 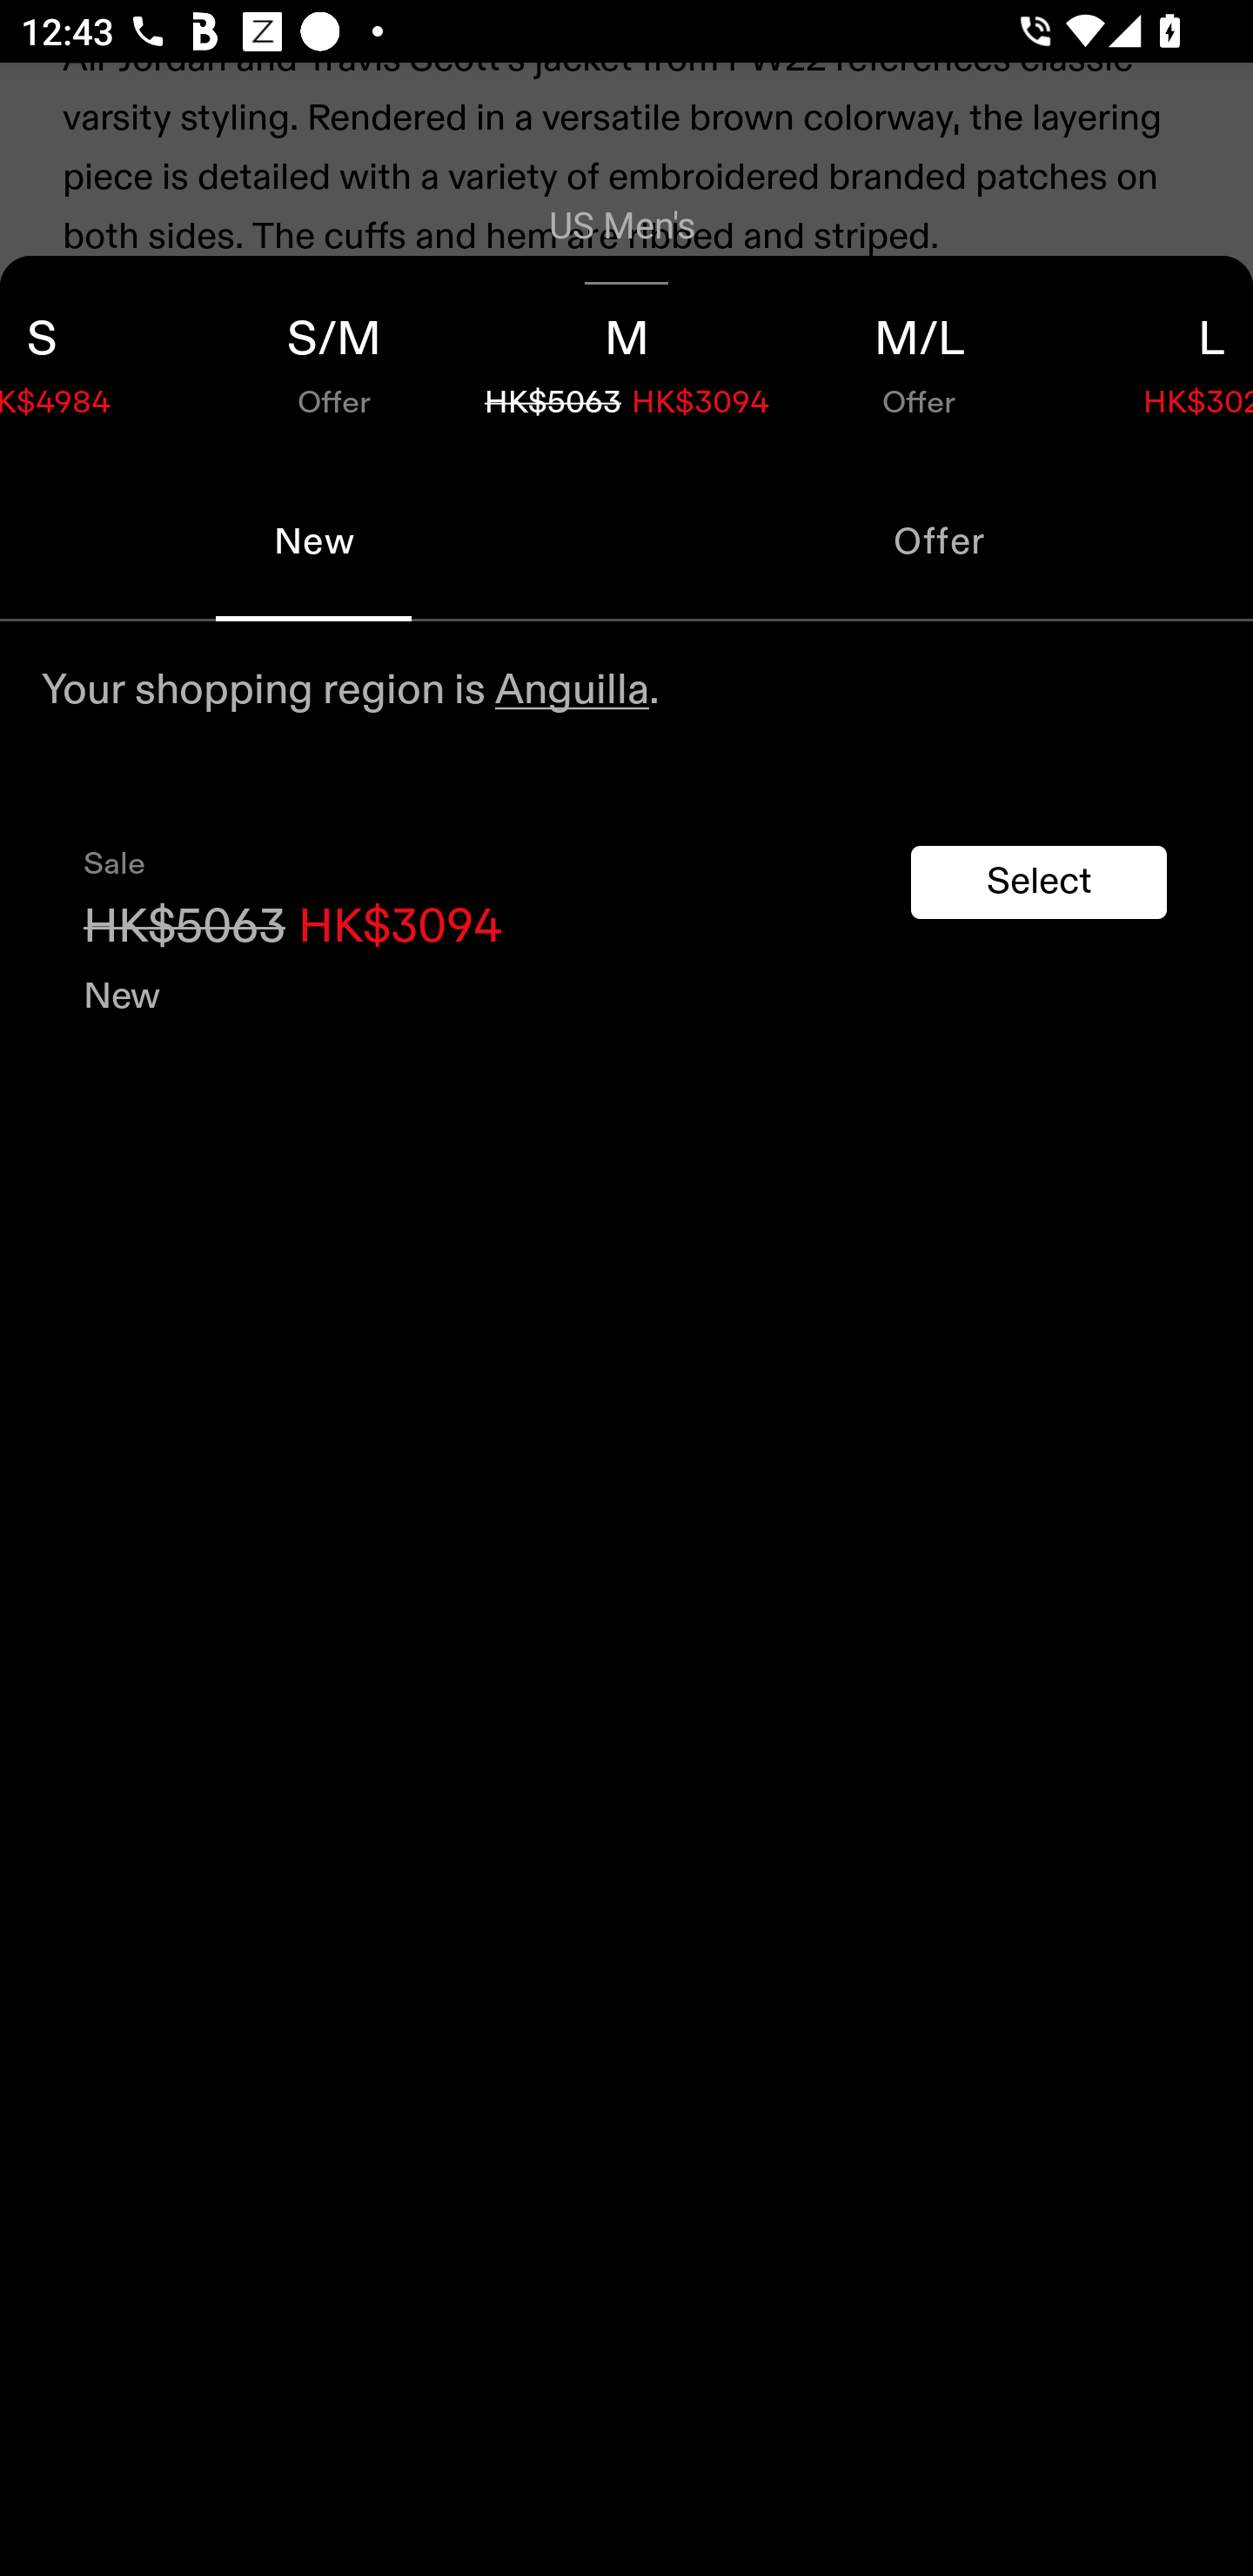 What do you see at coordinates (94, 359) in the screenshot?
I see `S HK$4984` at bounding box center [94, 359].